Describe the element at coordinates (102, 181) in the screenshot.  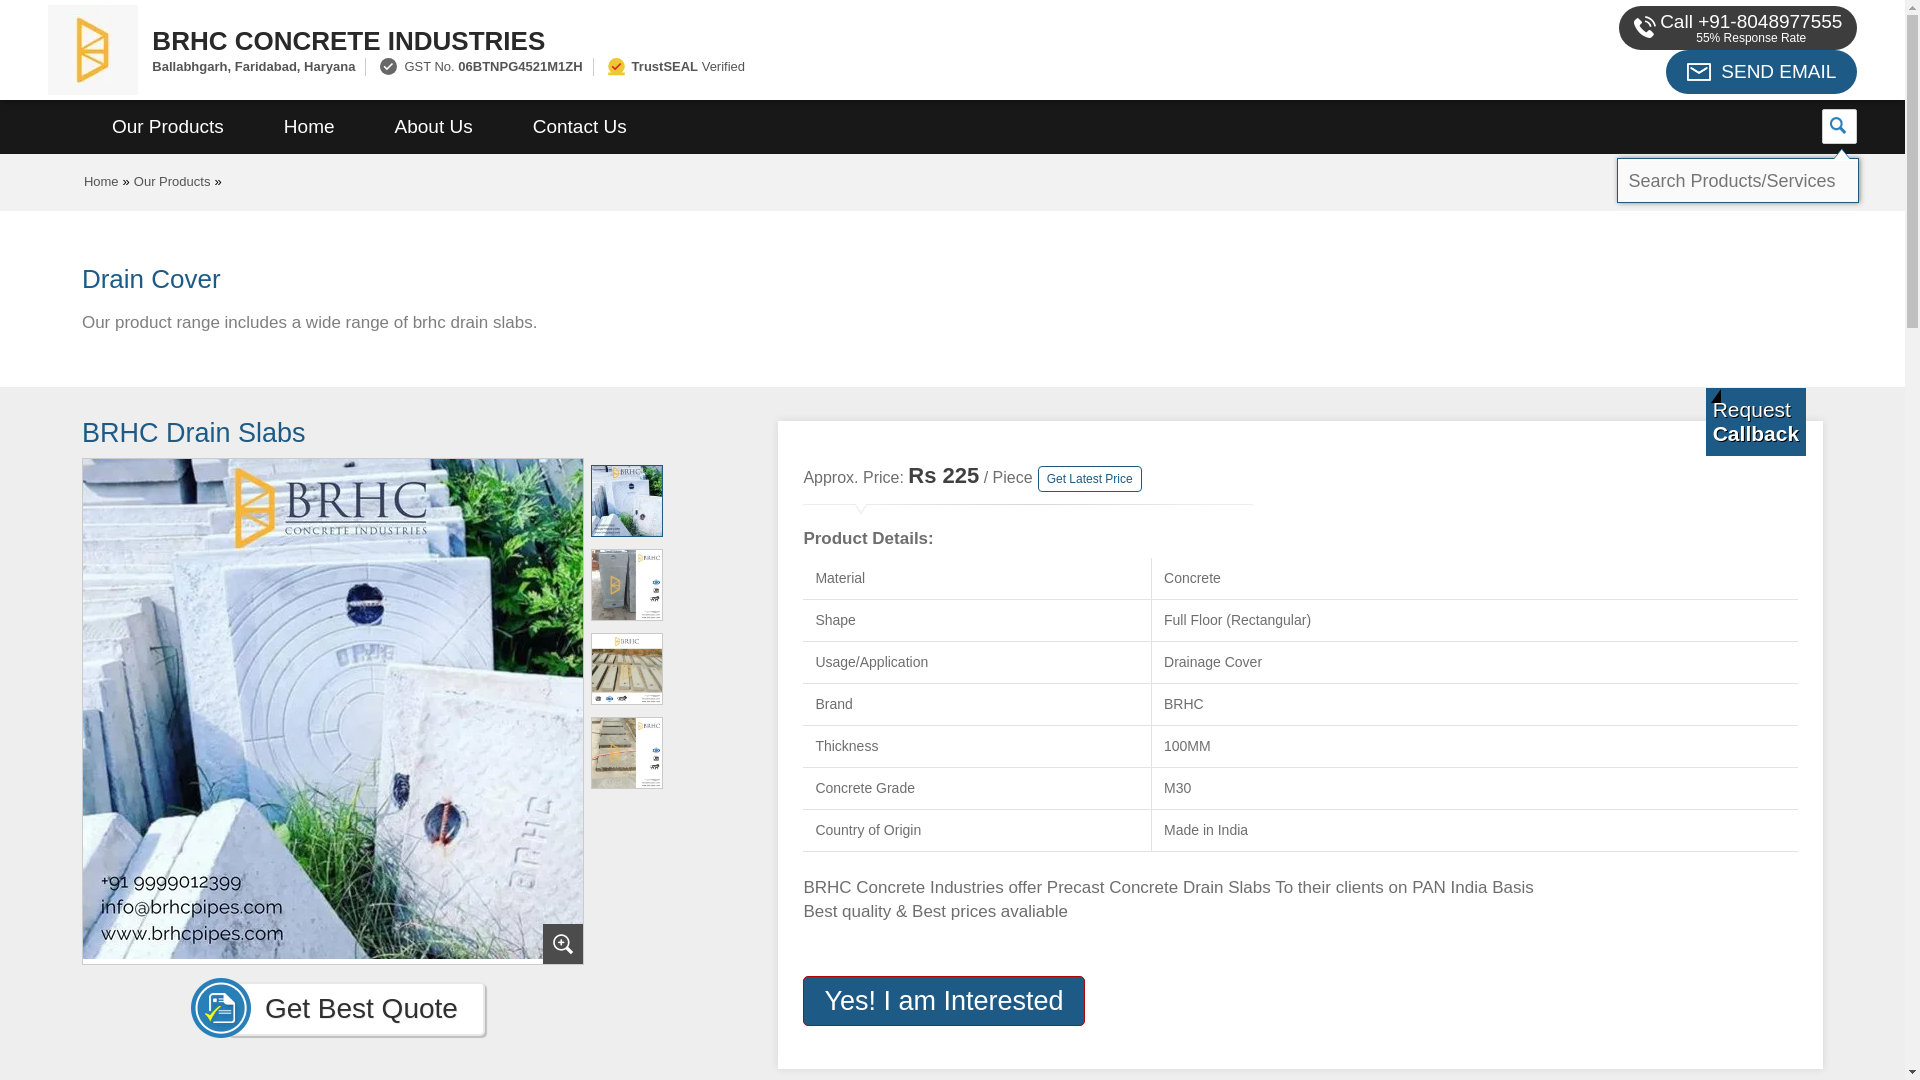
I see `Home` at that location.